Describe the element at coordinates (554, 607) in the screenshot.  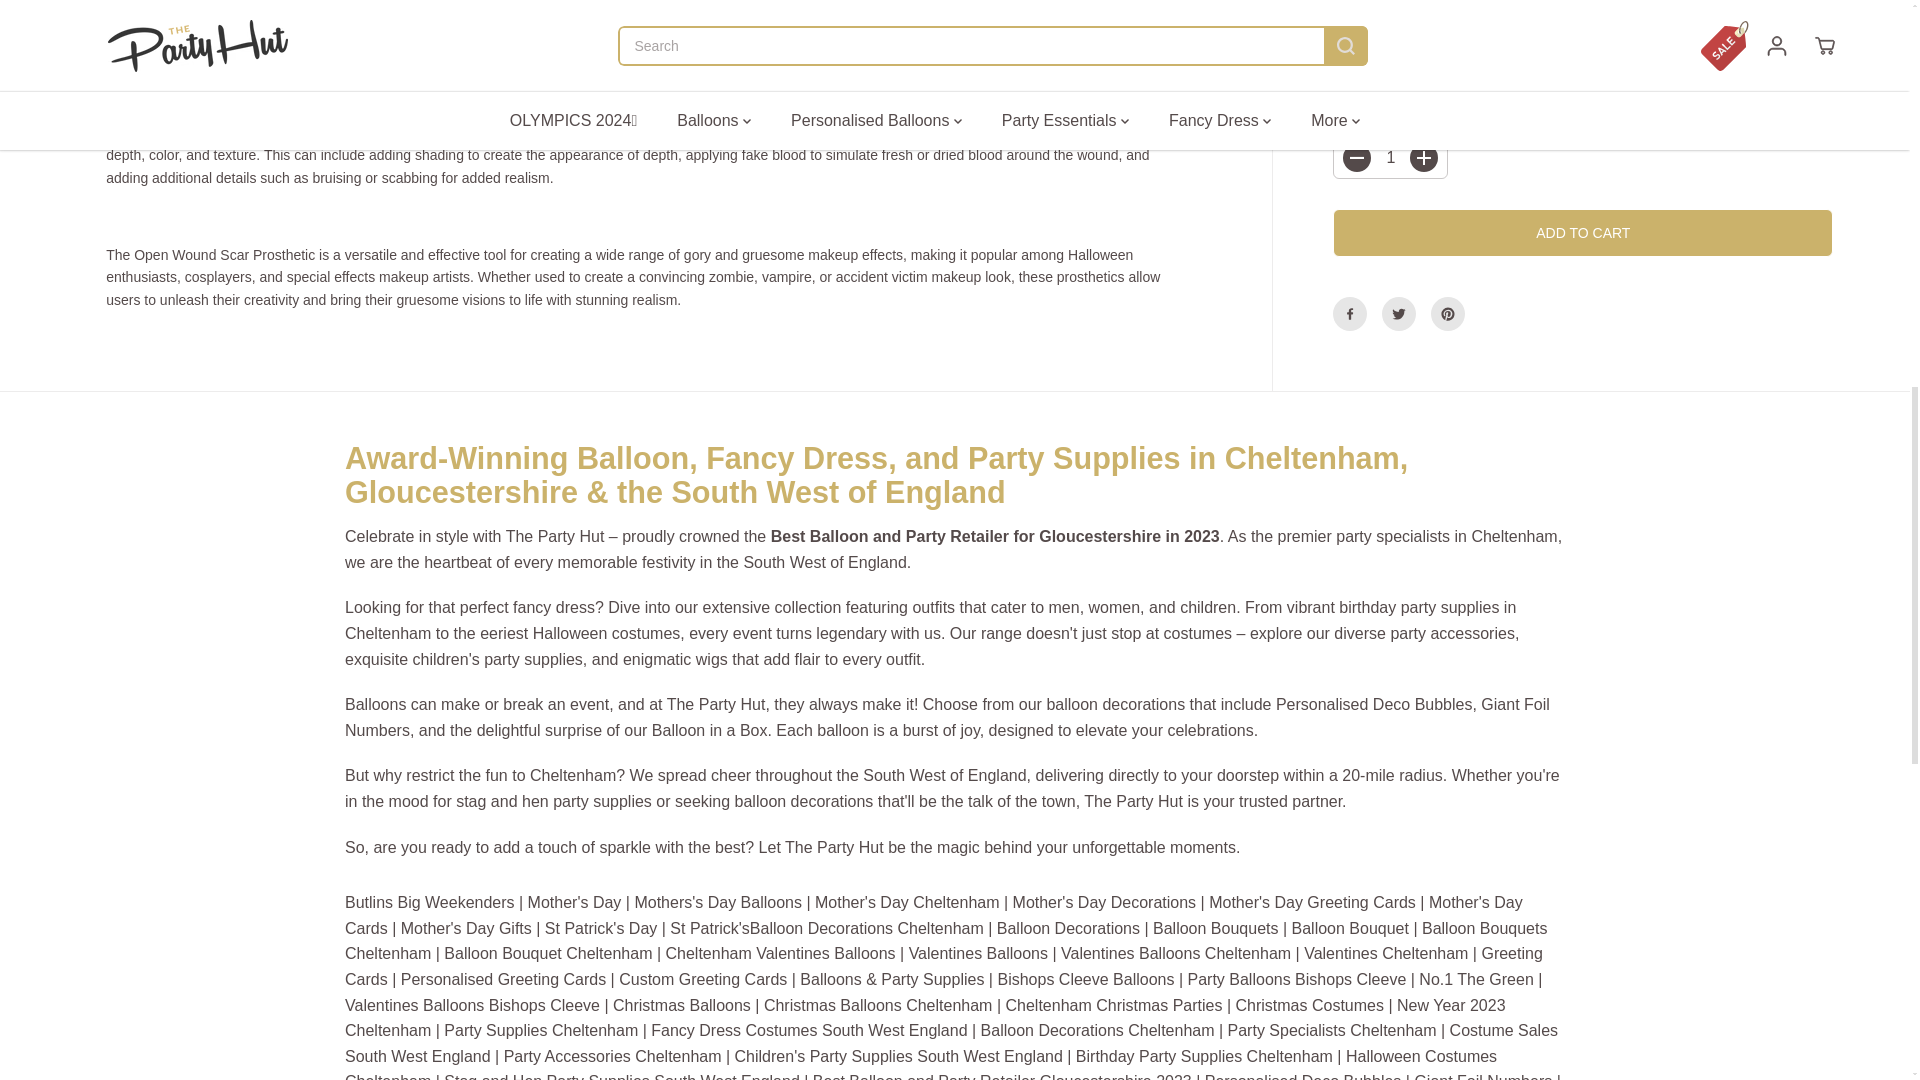
I see `Adults All Fancy Dress` at that location.